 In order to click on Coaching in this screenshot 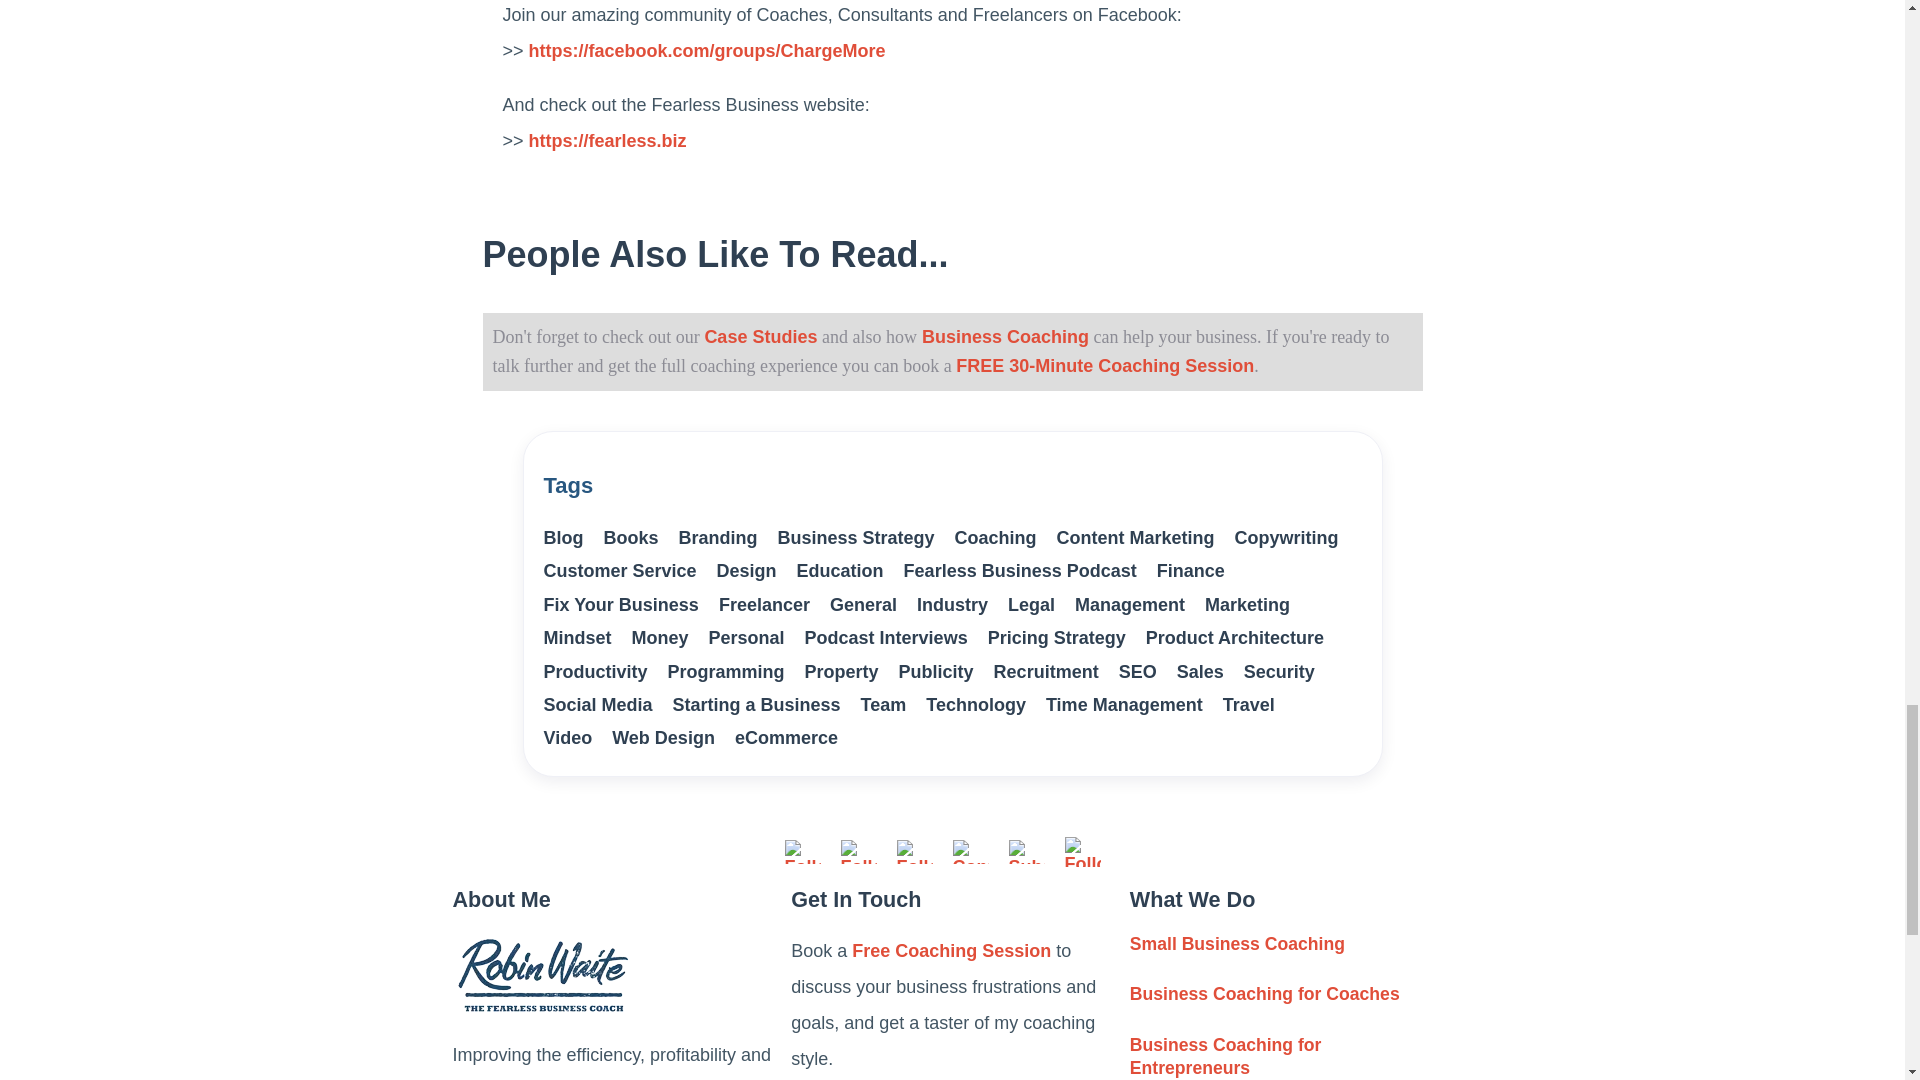, I will do `click(995, 538)`.